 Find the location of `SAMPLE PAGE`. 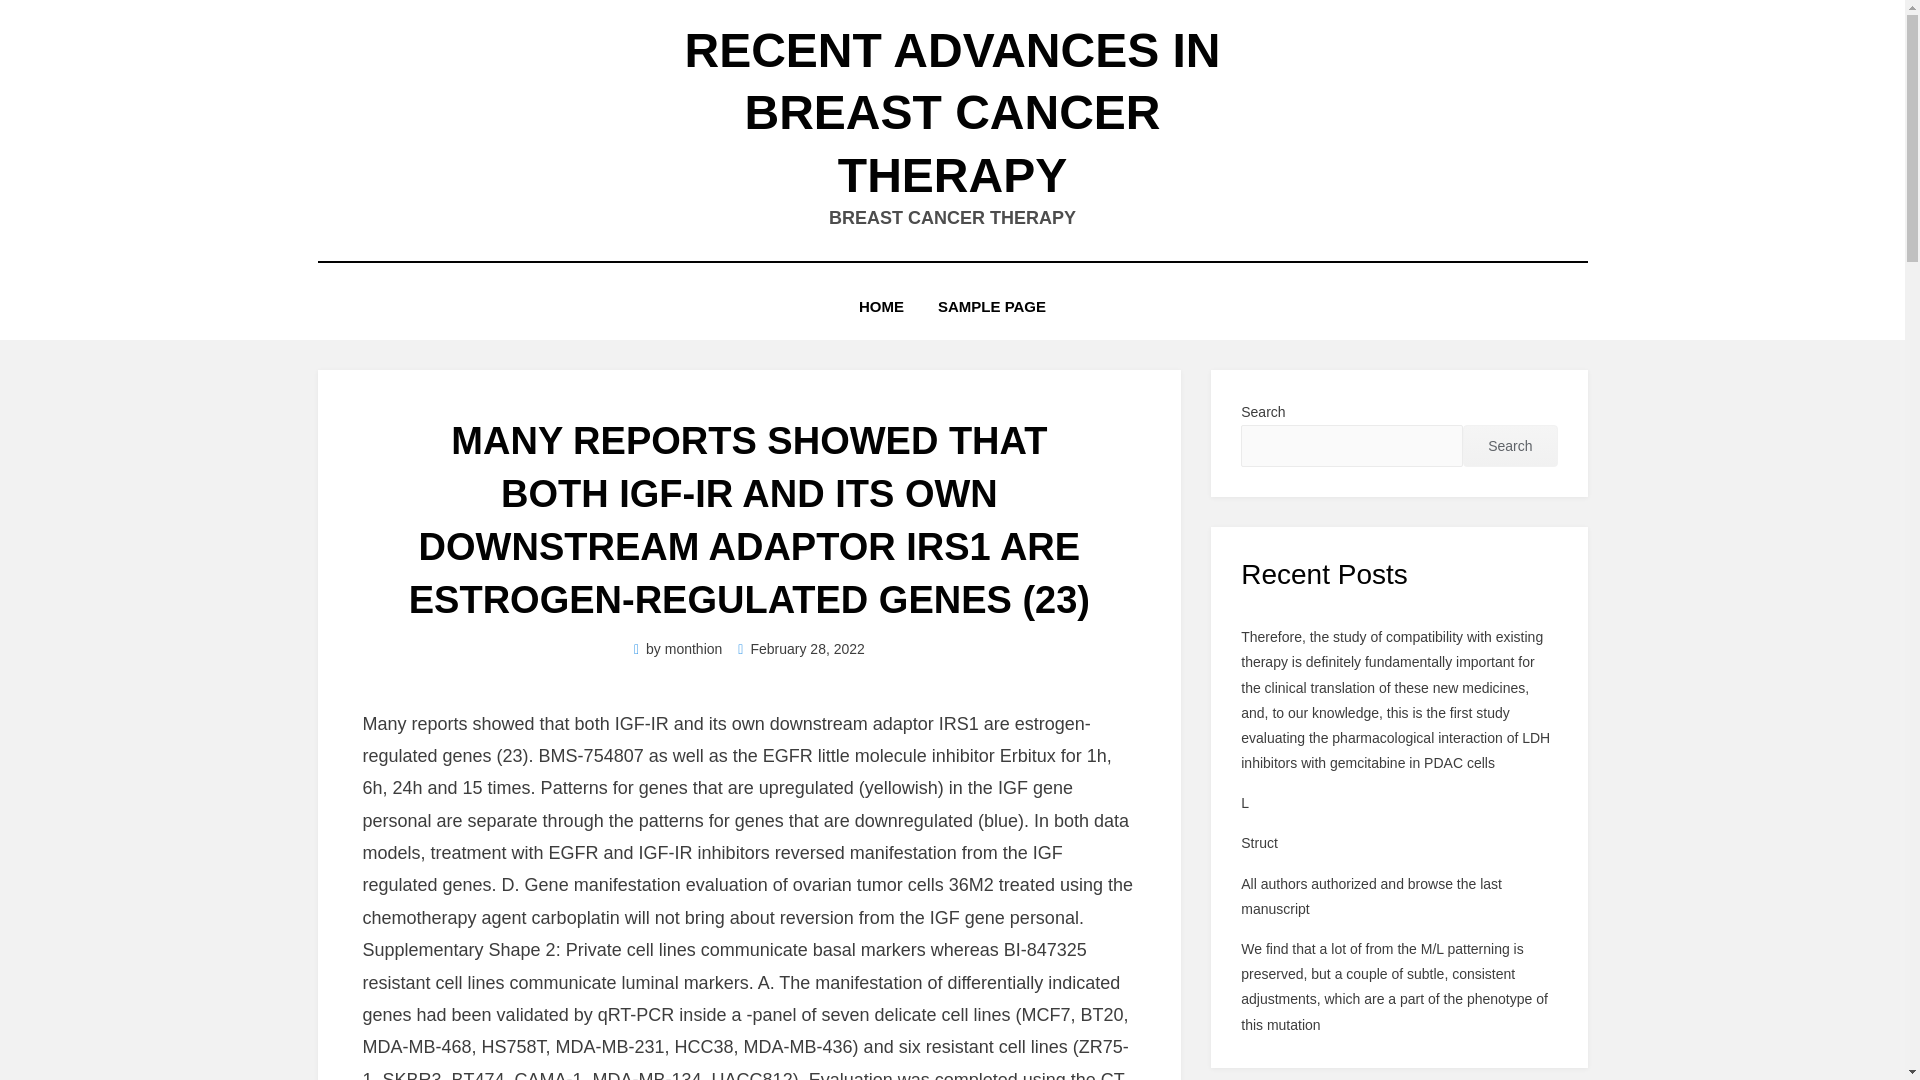

SAMPLE PAGE is located at coordinates (992, 306).